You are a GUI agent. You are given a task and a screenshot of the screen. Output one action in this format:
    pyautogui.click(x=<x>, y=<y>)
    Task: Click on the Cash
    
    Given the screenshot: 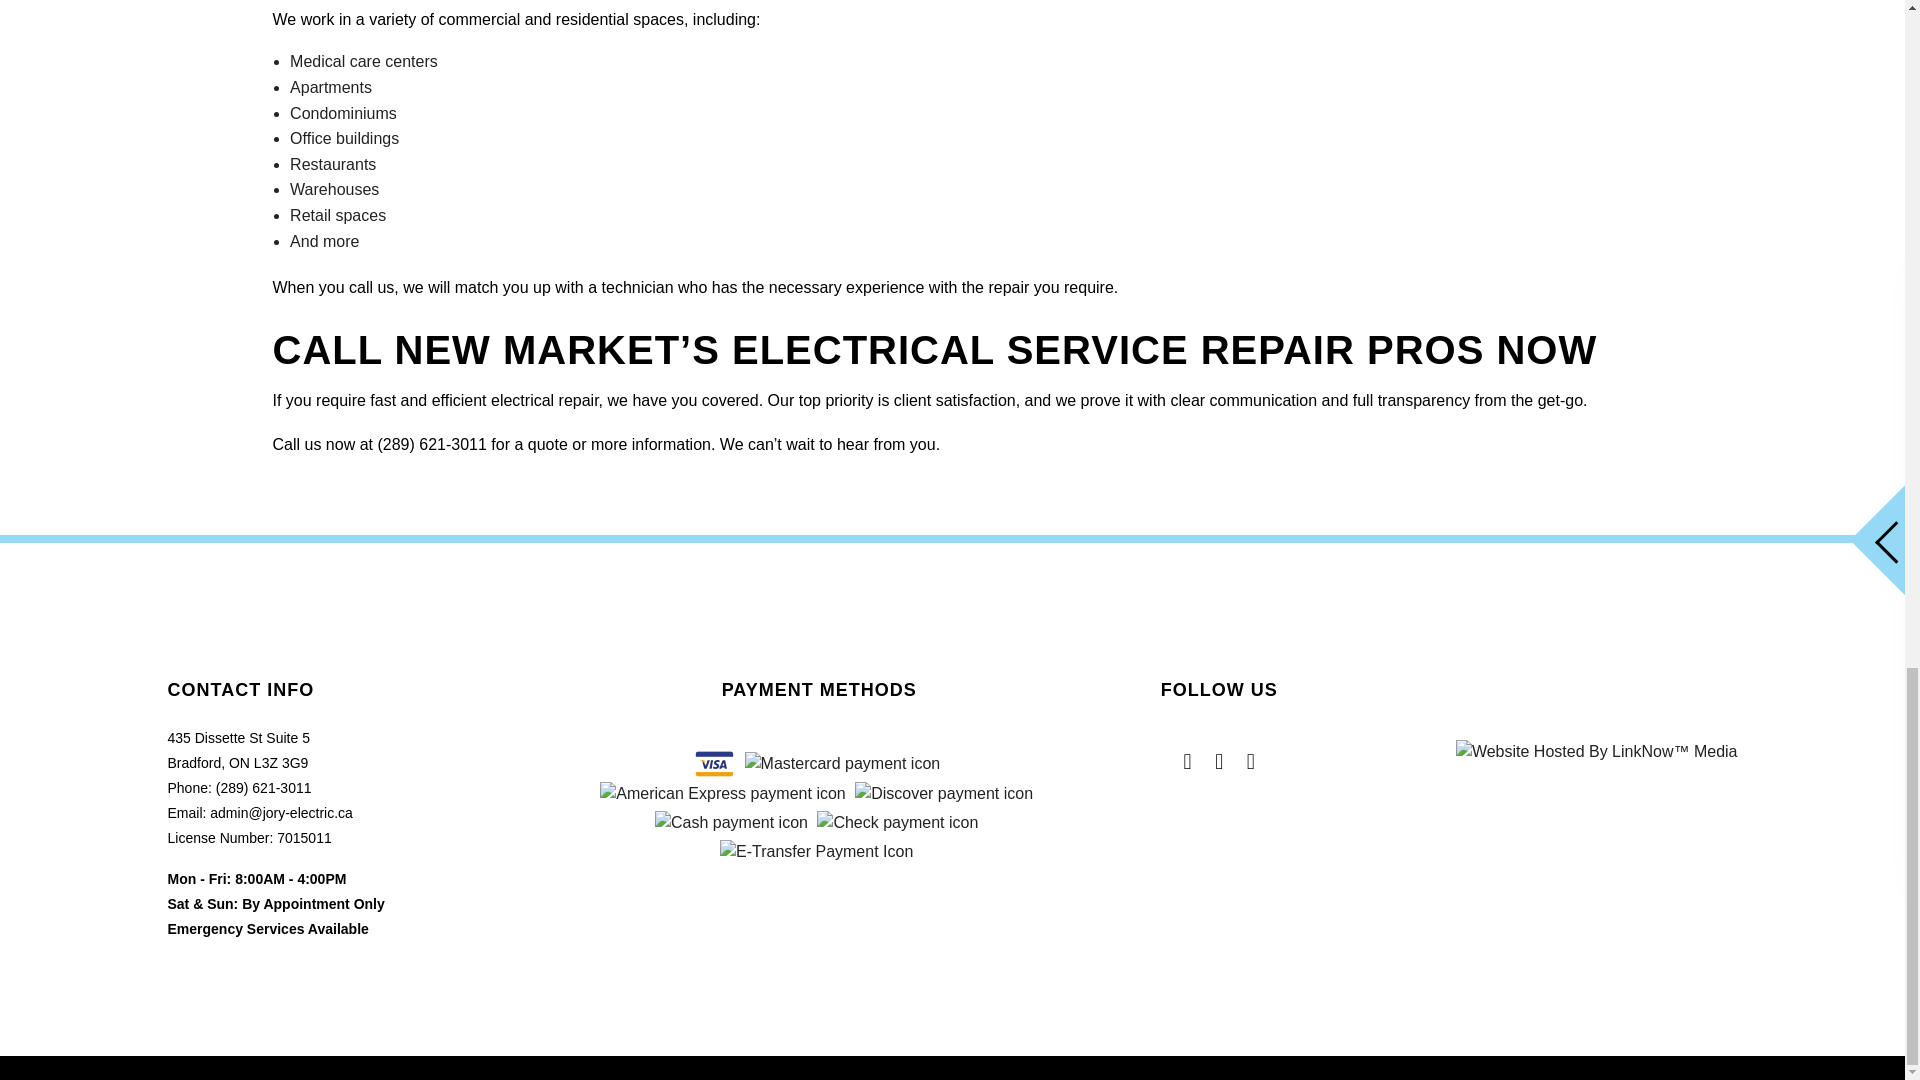 What is the action you would take?
    pyautogui.click(x=731, y=822)
    